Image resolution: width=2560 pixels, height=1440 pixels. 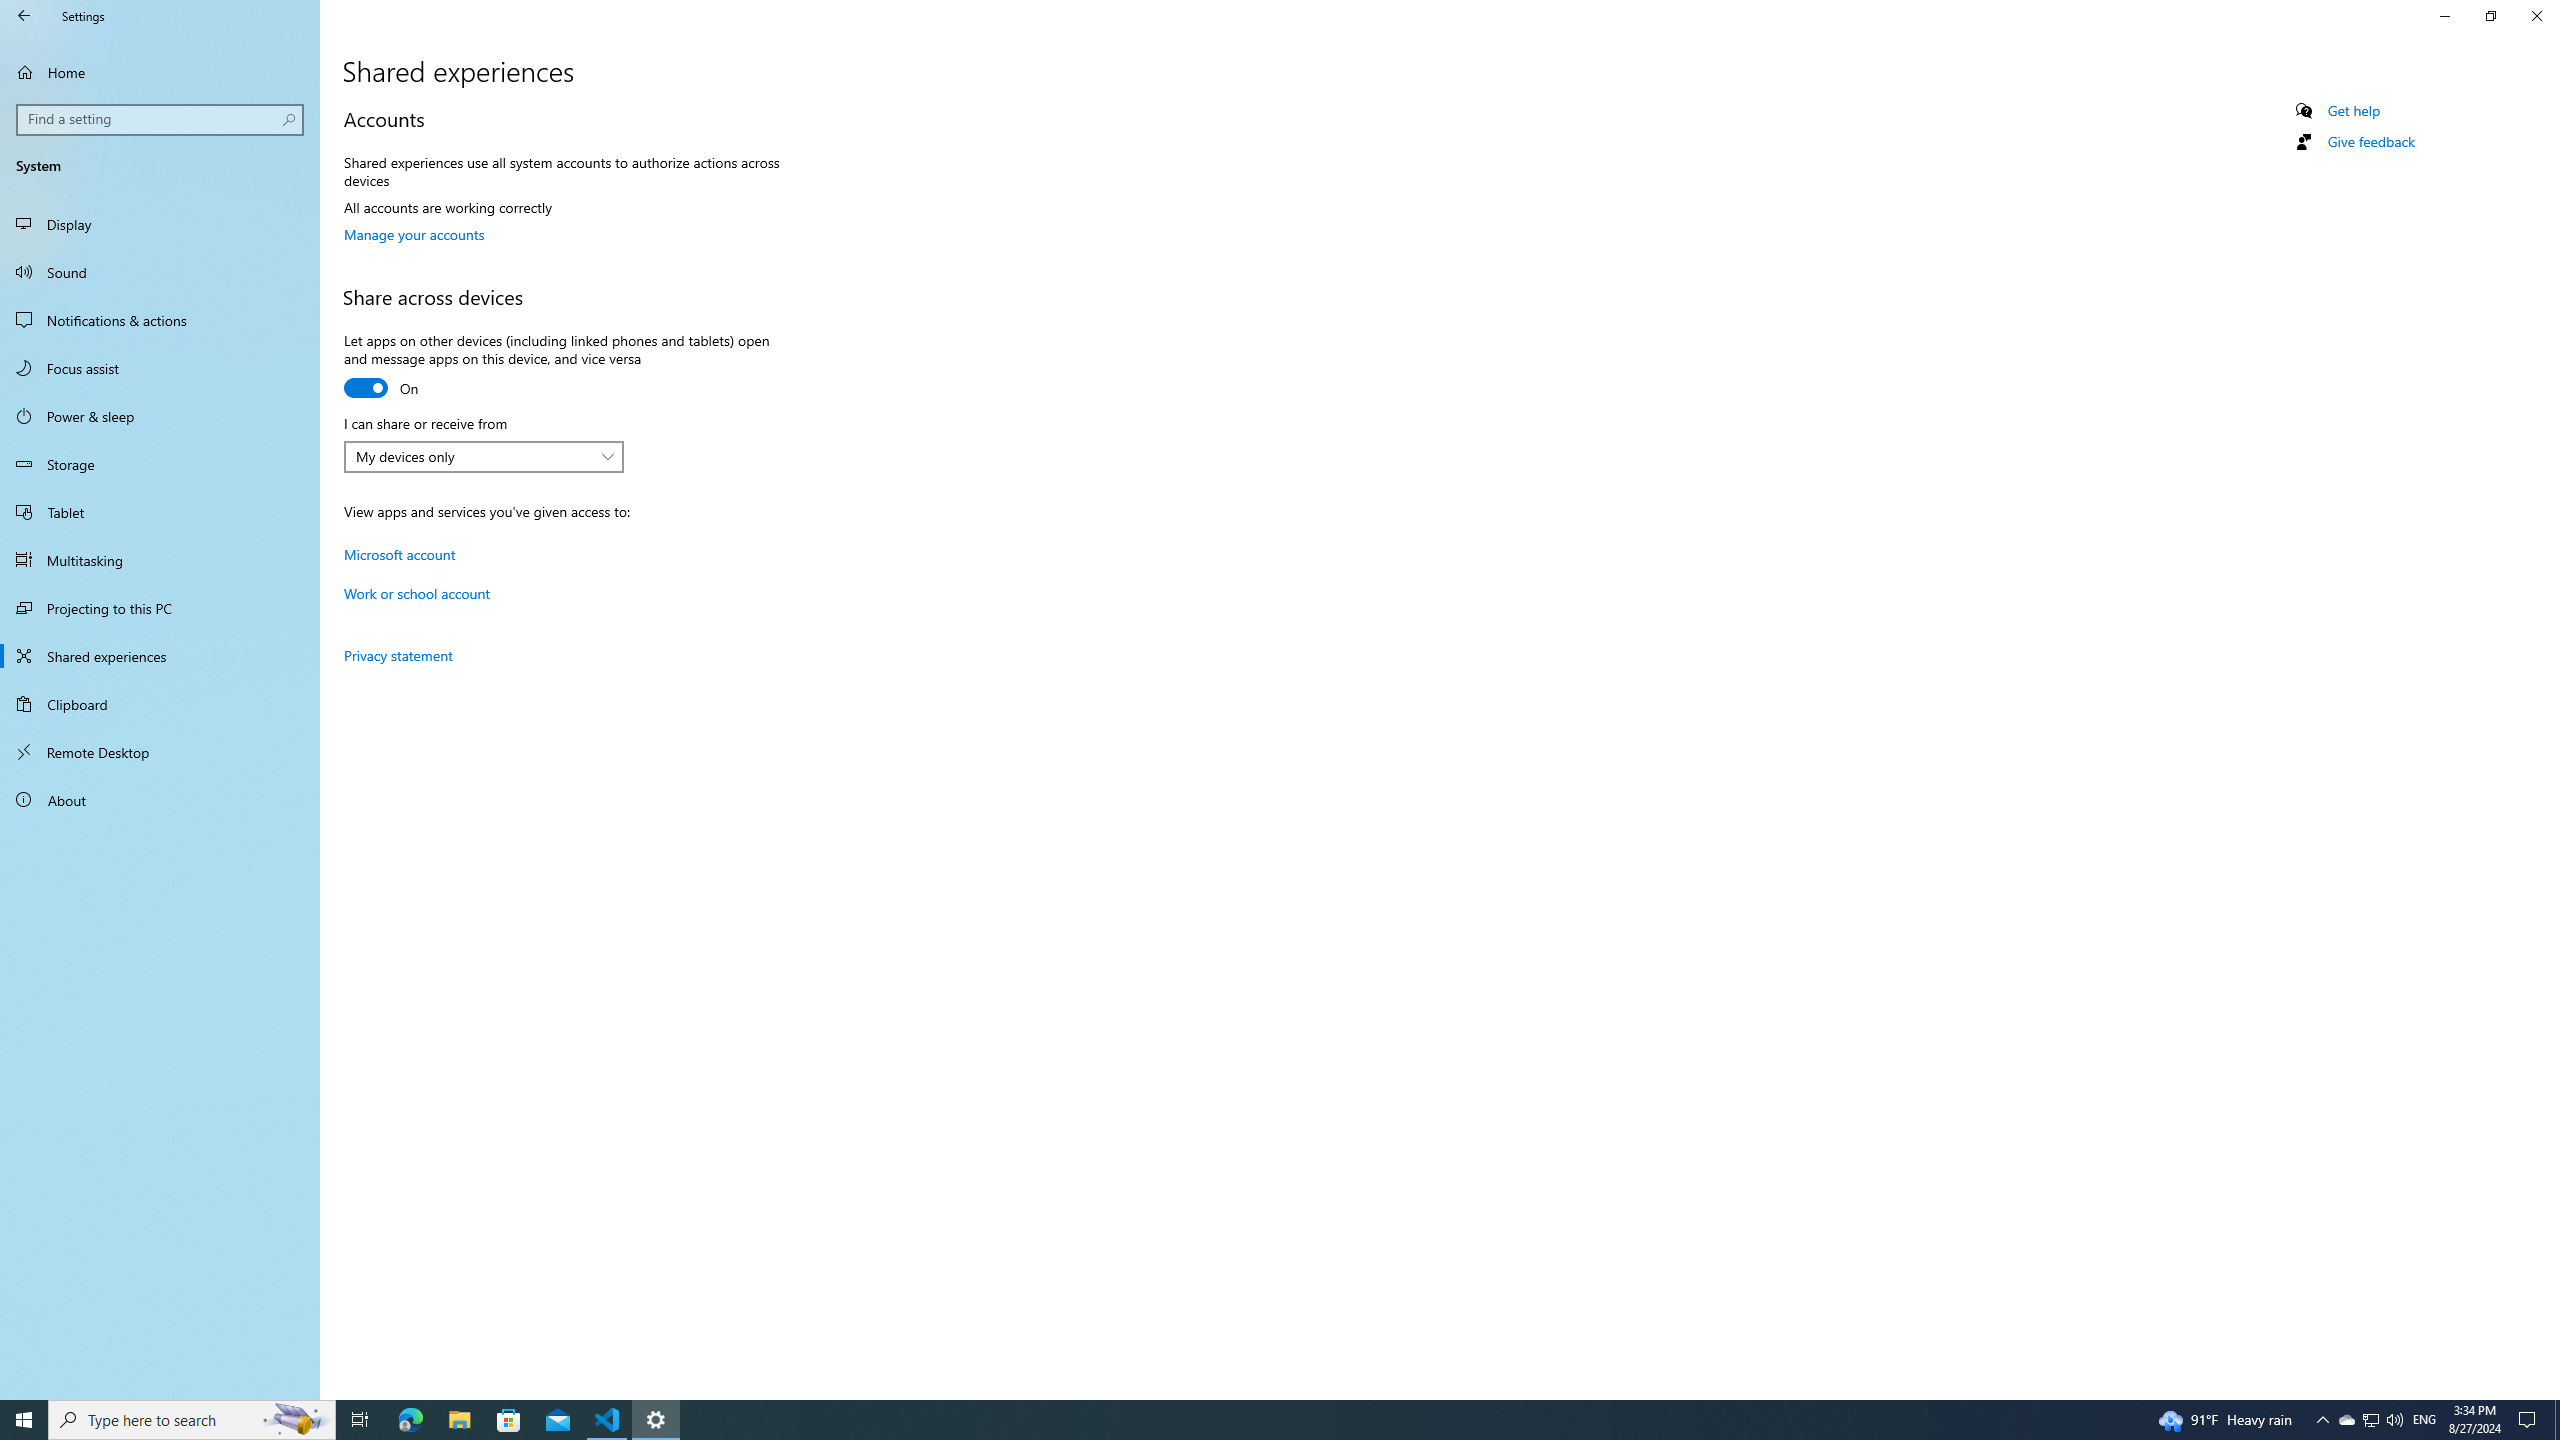 What do you see at coordinates (2370, 1420) in the screenshot?
I see `Close Settings` at bounding box center [2370, 1420].